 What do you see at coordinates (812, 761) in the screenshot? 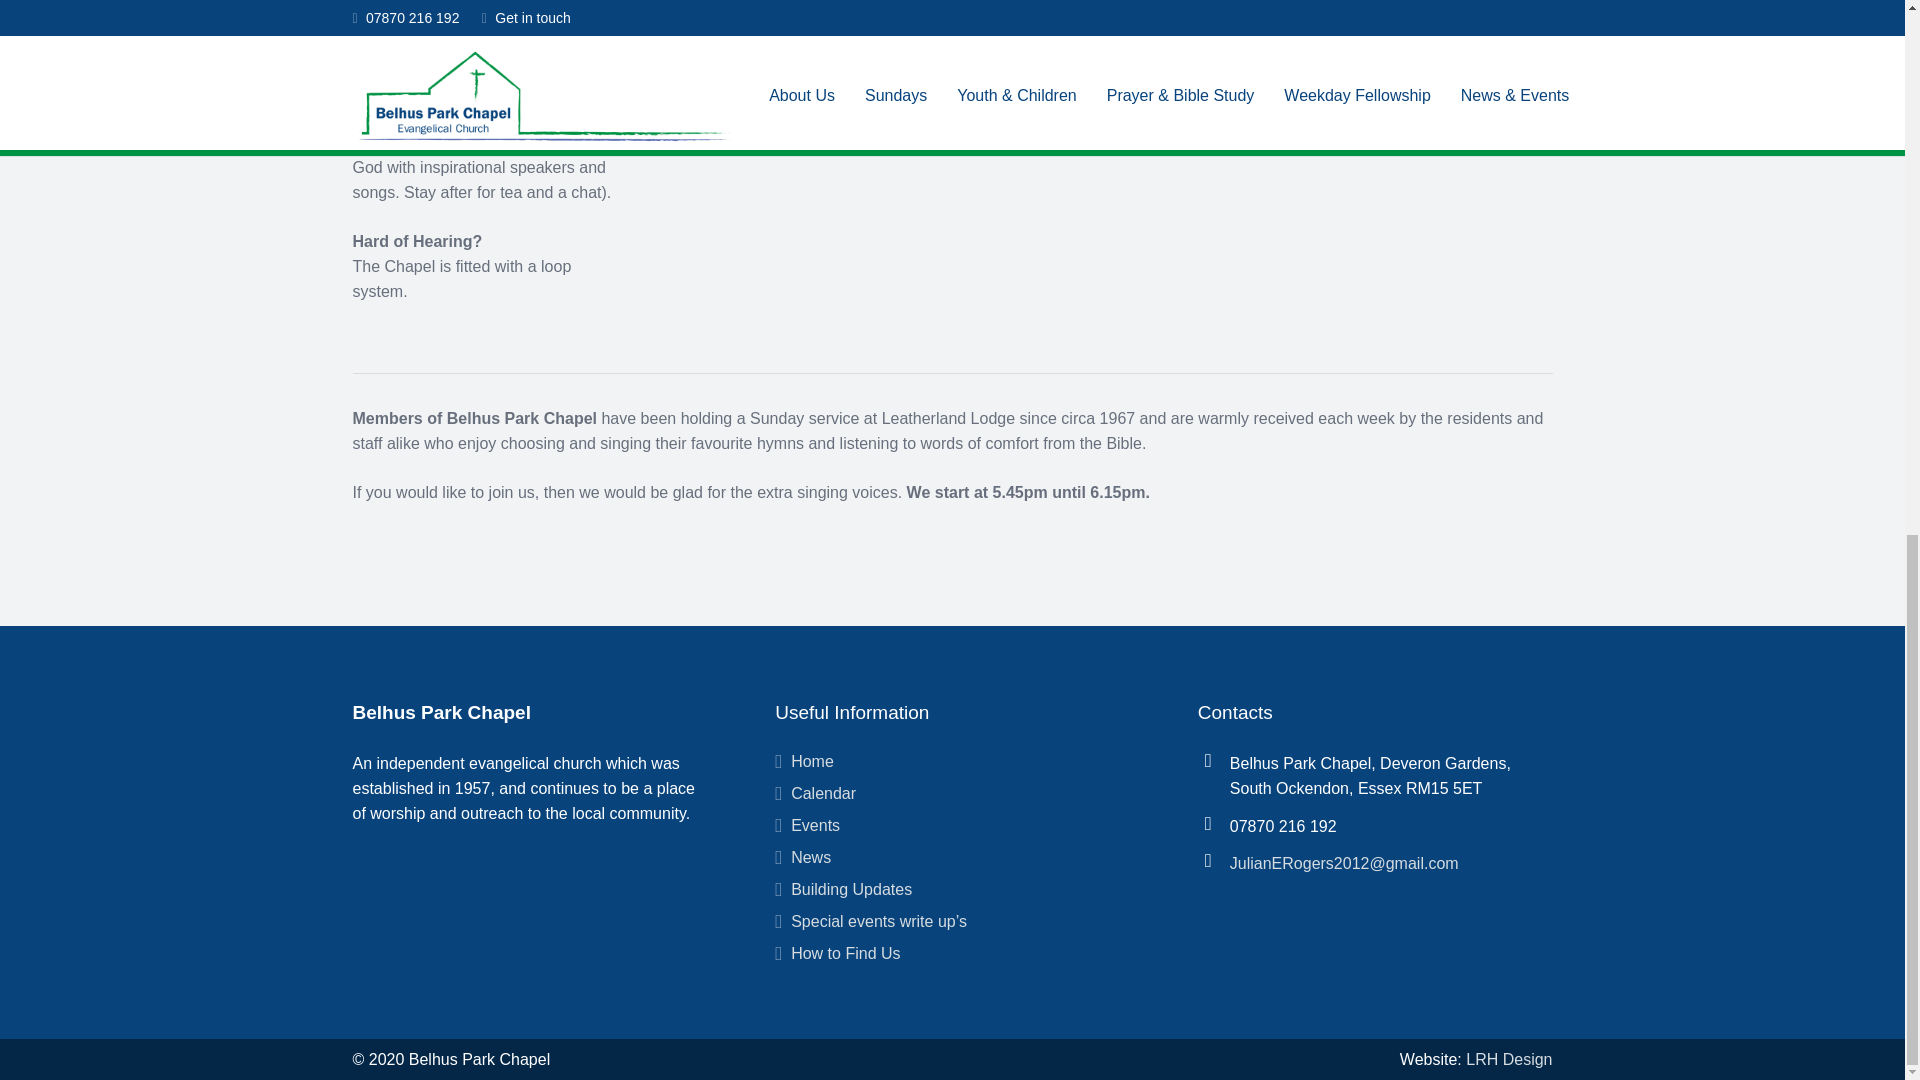
I see `Home` at bounding box center [812, 761].